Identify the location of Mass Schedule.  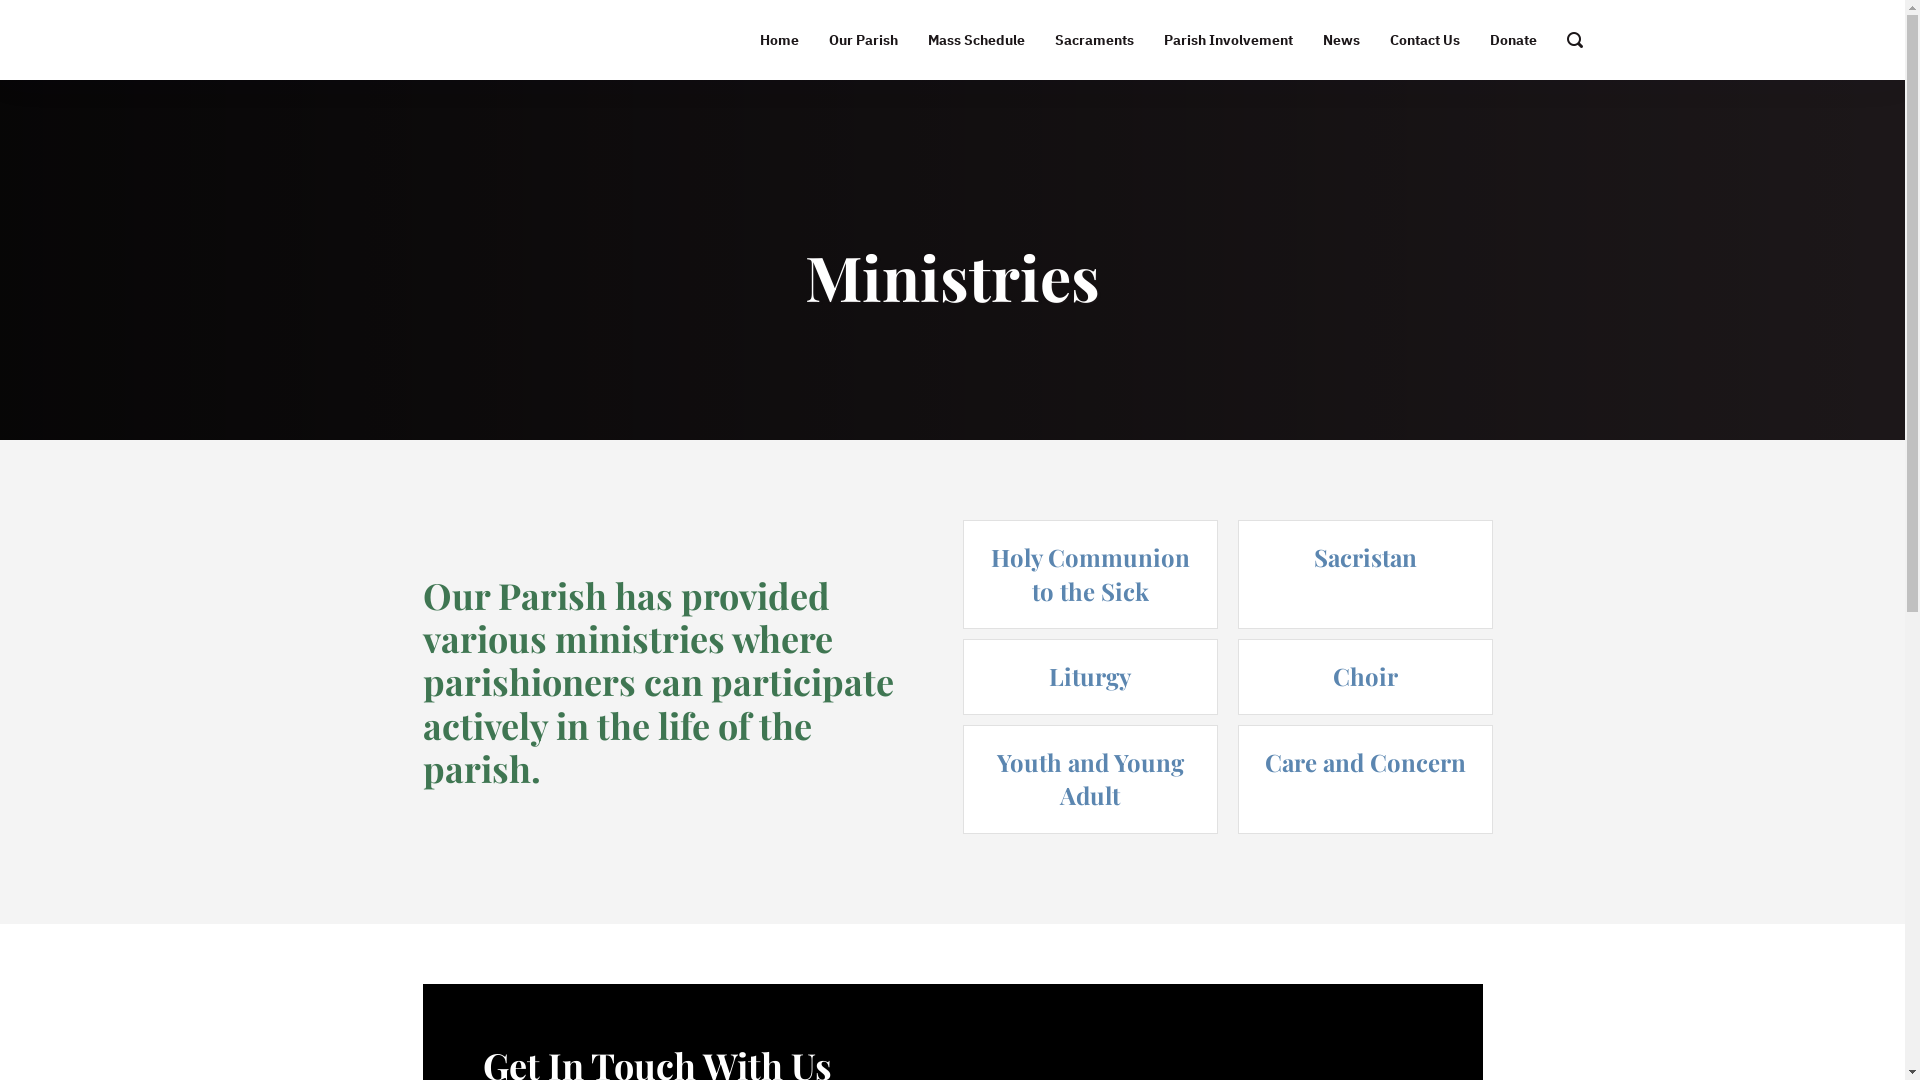
(976, 40).